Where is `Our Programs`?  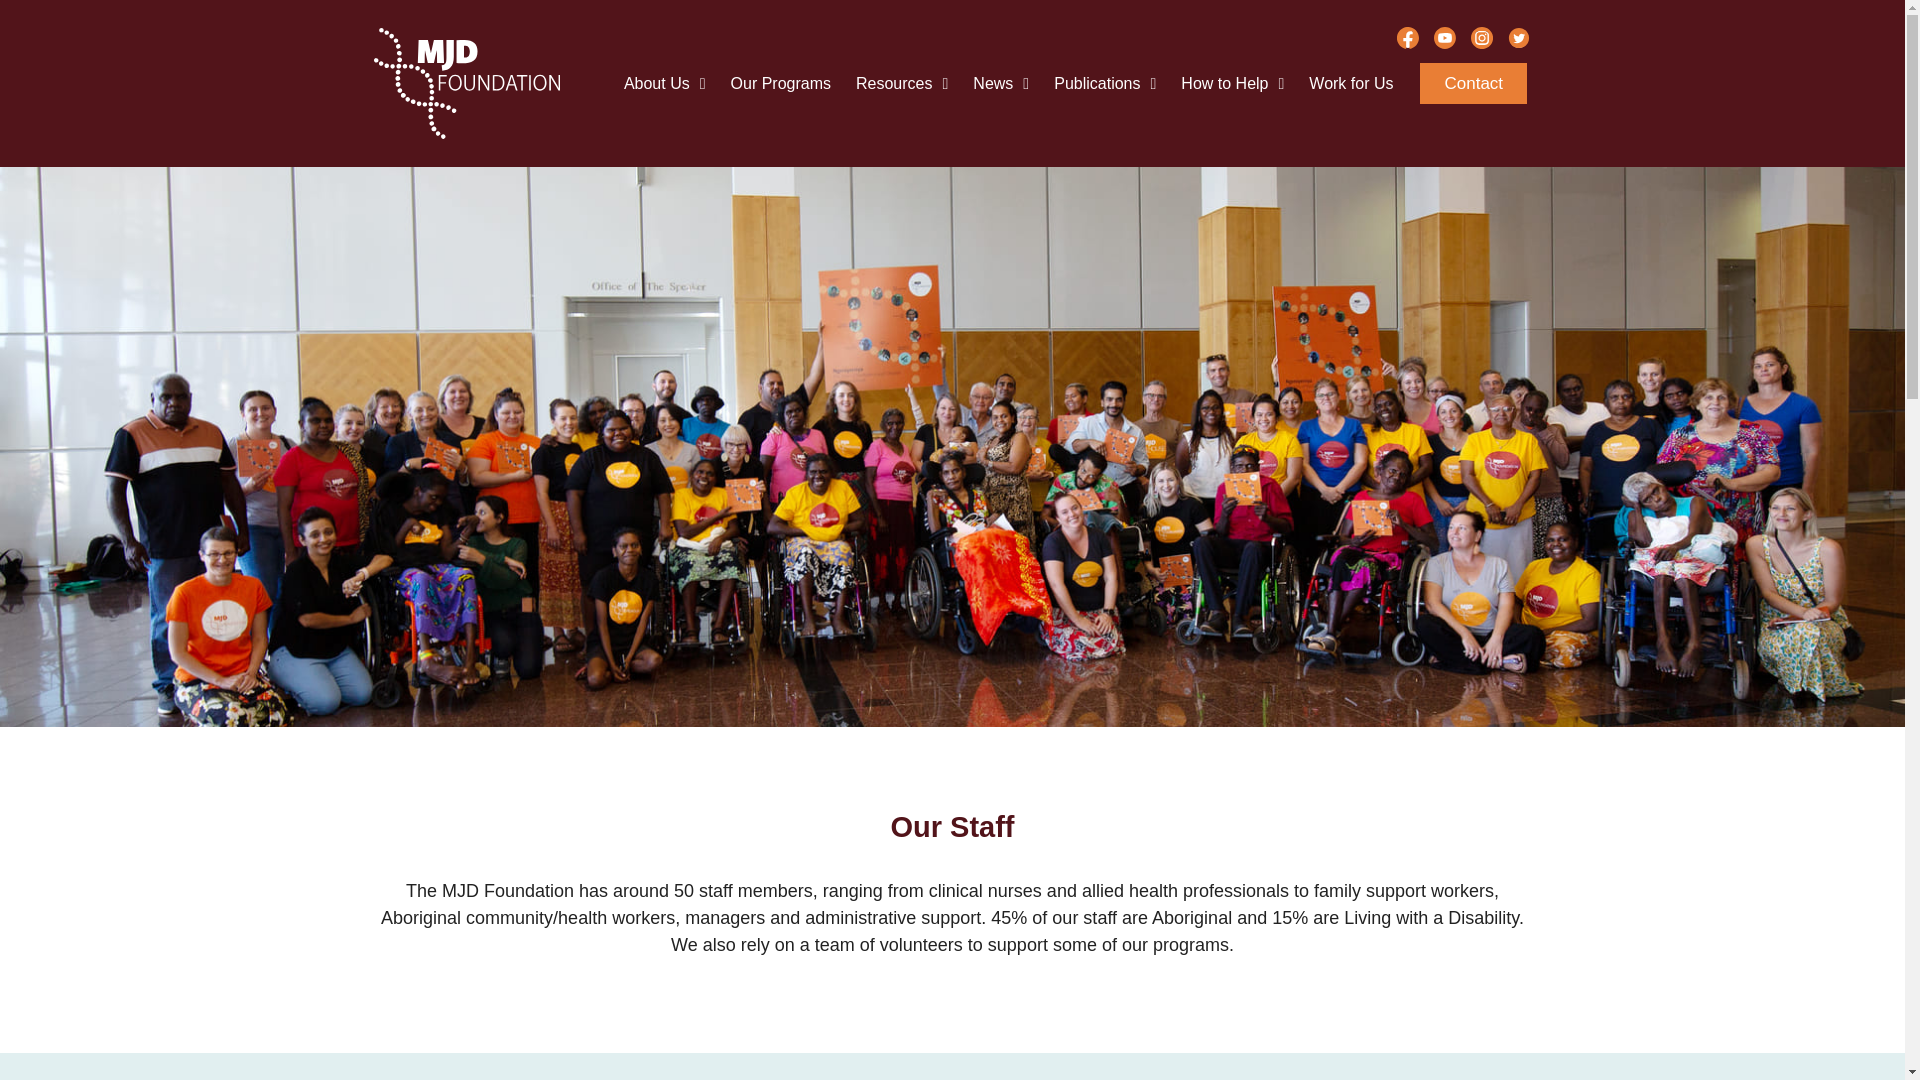 Our Programs is located at coordinates (781, 83).